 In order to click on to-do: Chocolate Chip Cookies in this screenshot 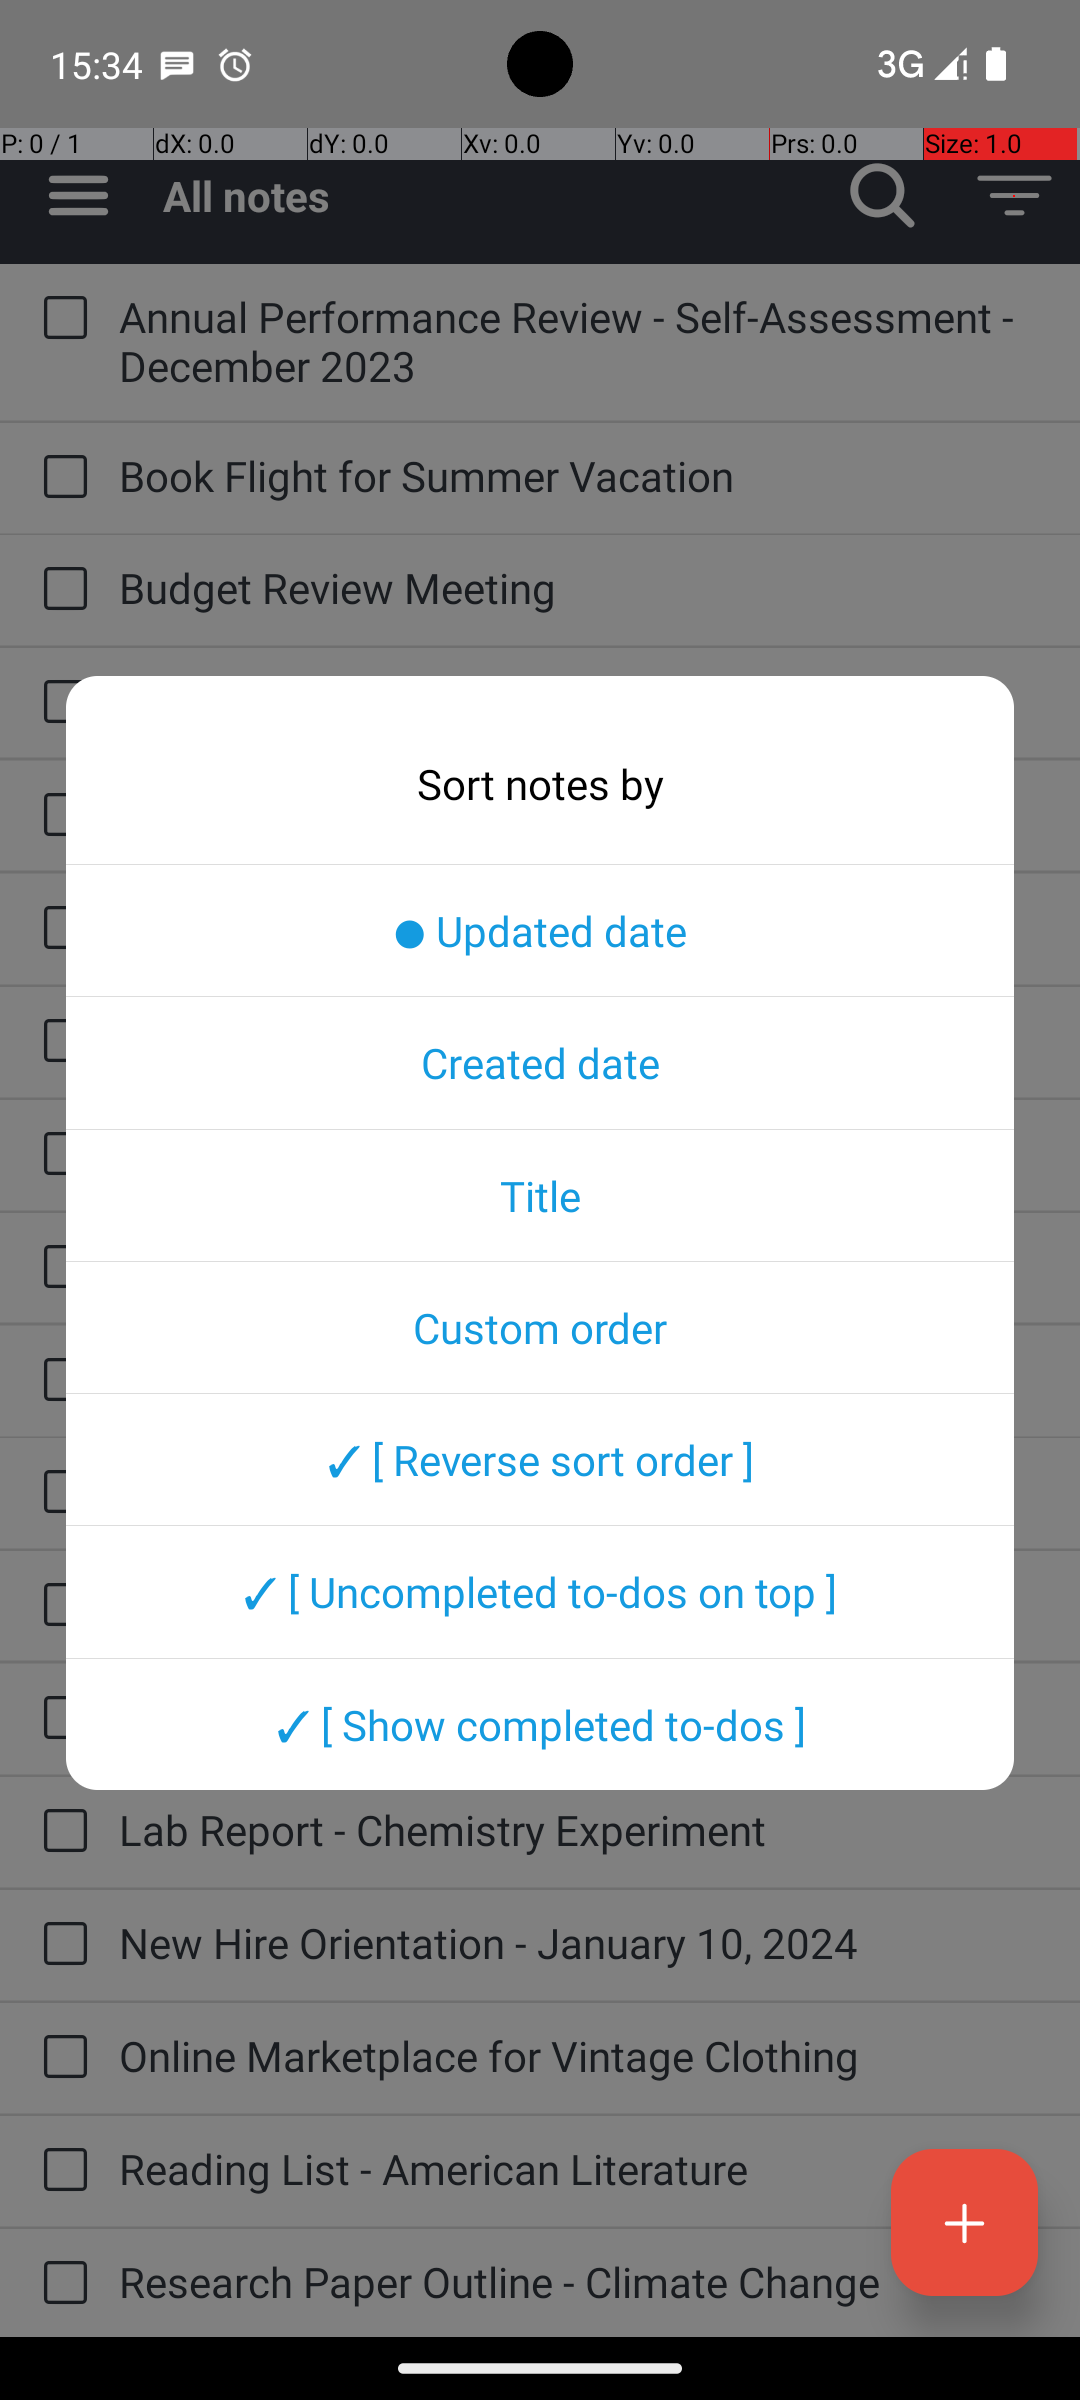, I will do `click(60, 816)`.